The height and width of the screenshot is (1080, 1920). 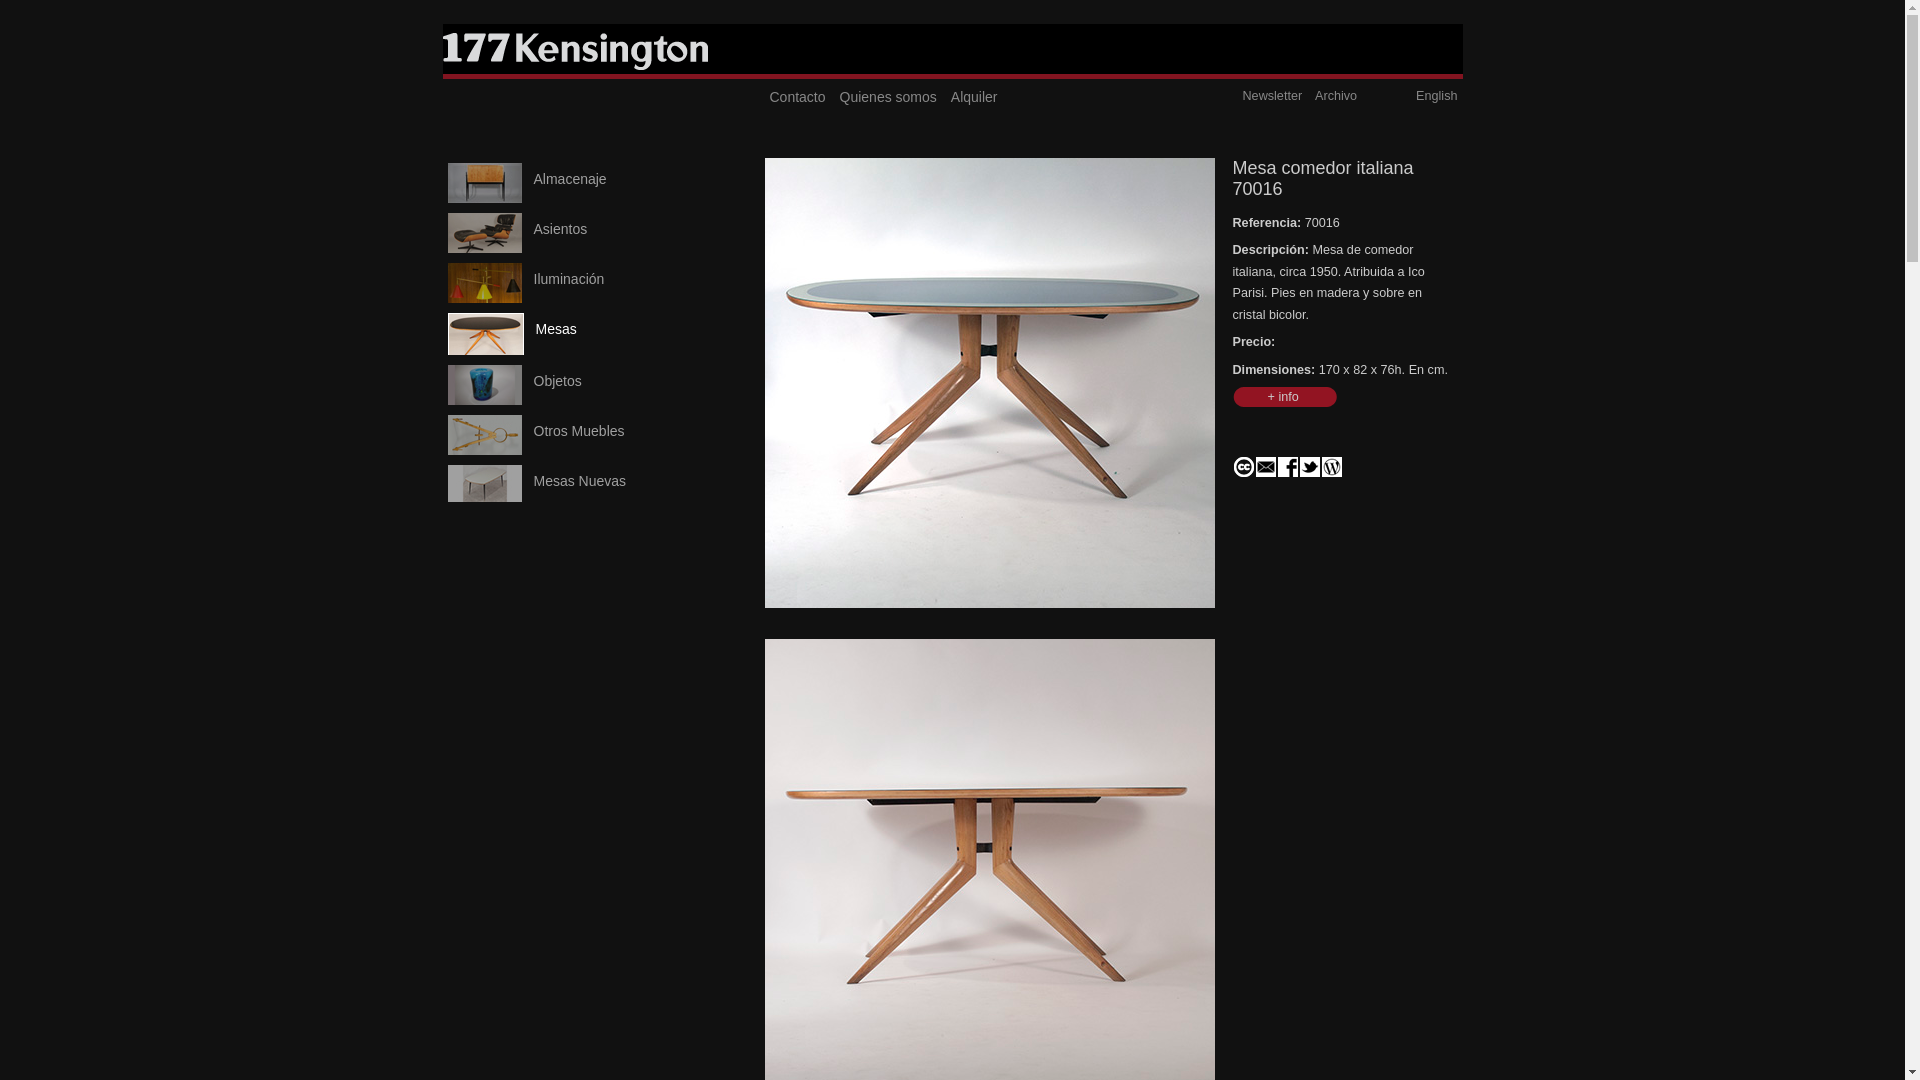 What do you see at coordinates (568, 385) in the screenshot?
I see `Objetos` at bounding box center [568, 385].